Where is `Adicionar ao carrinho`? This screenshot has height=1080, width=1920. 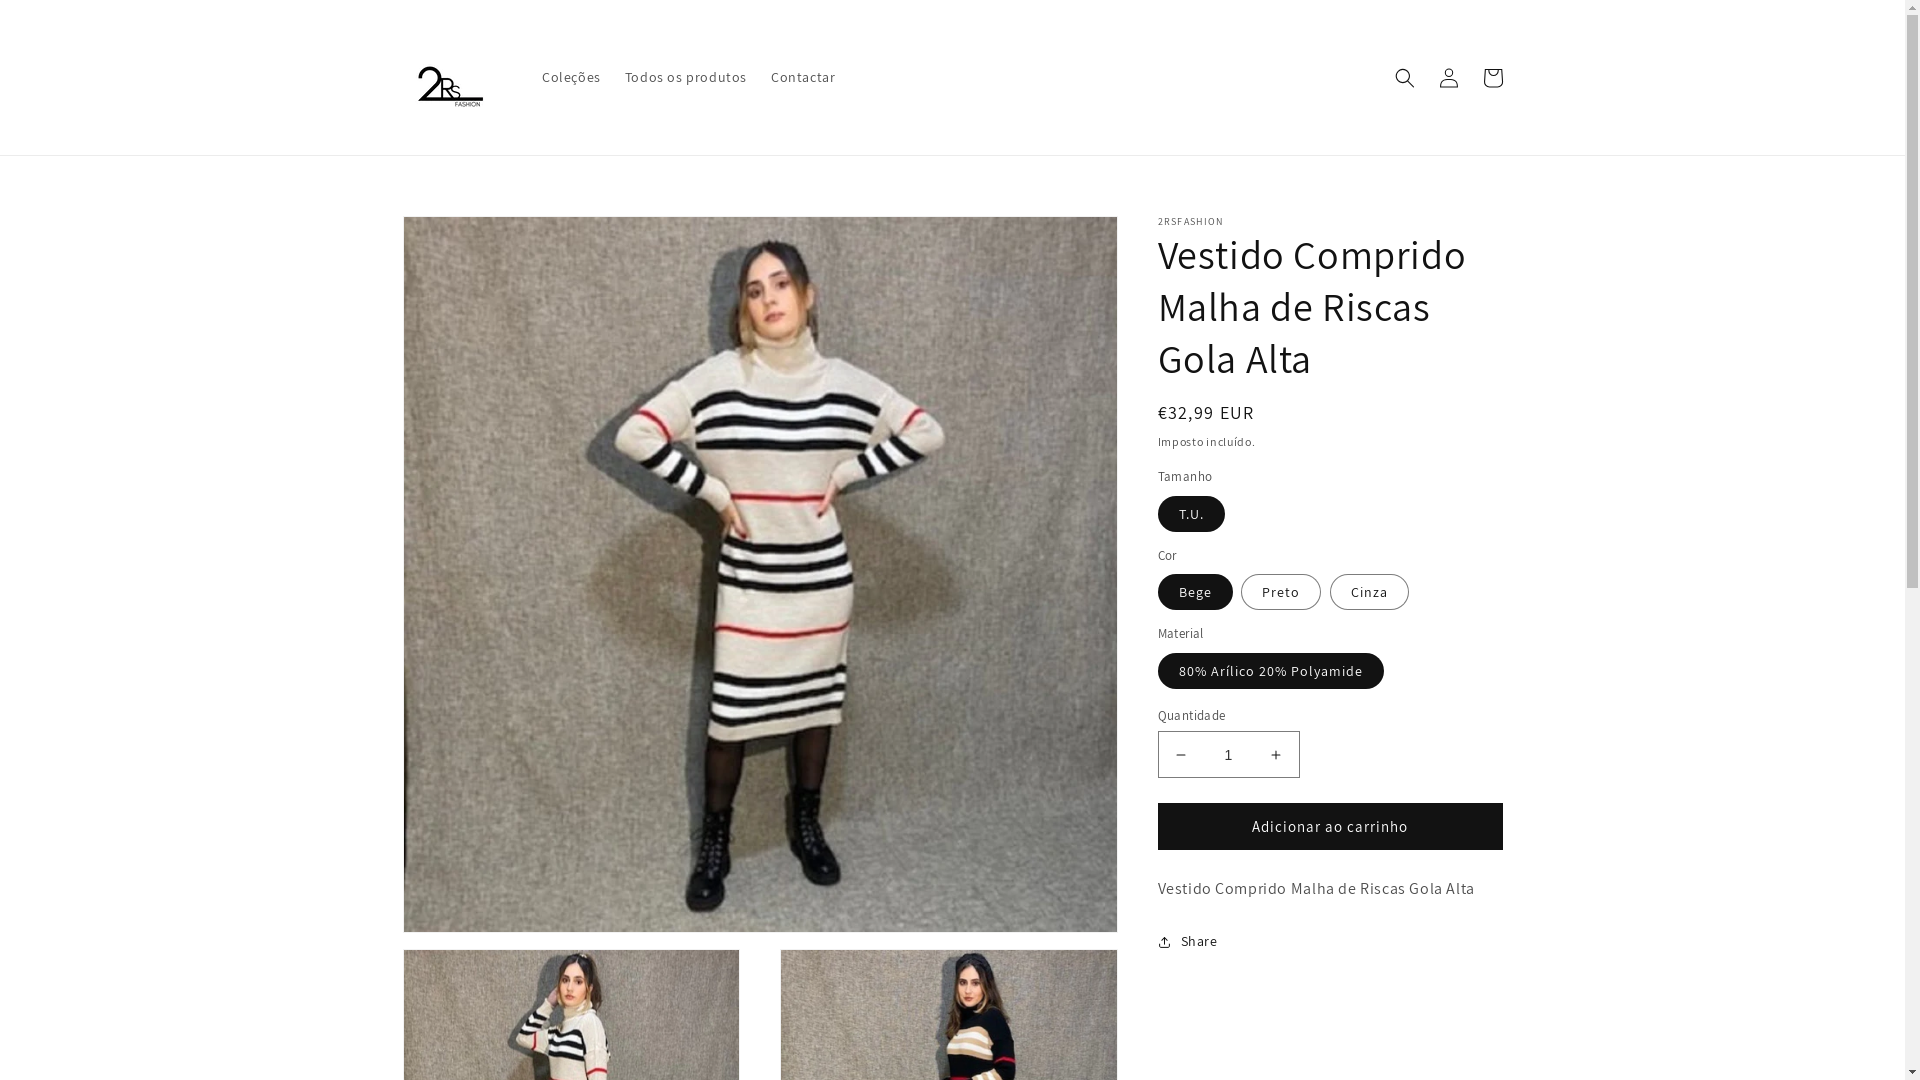 Adicionar ao carrinho is located at coordinates (1330, 826).